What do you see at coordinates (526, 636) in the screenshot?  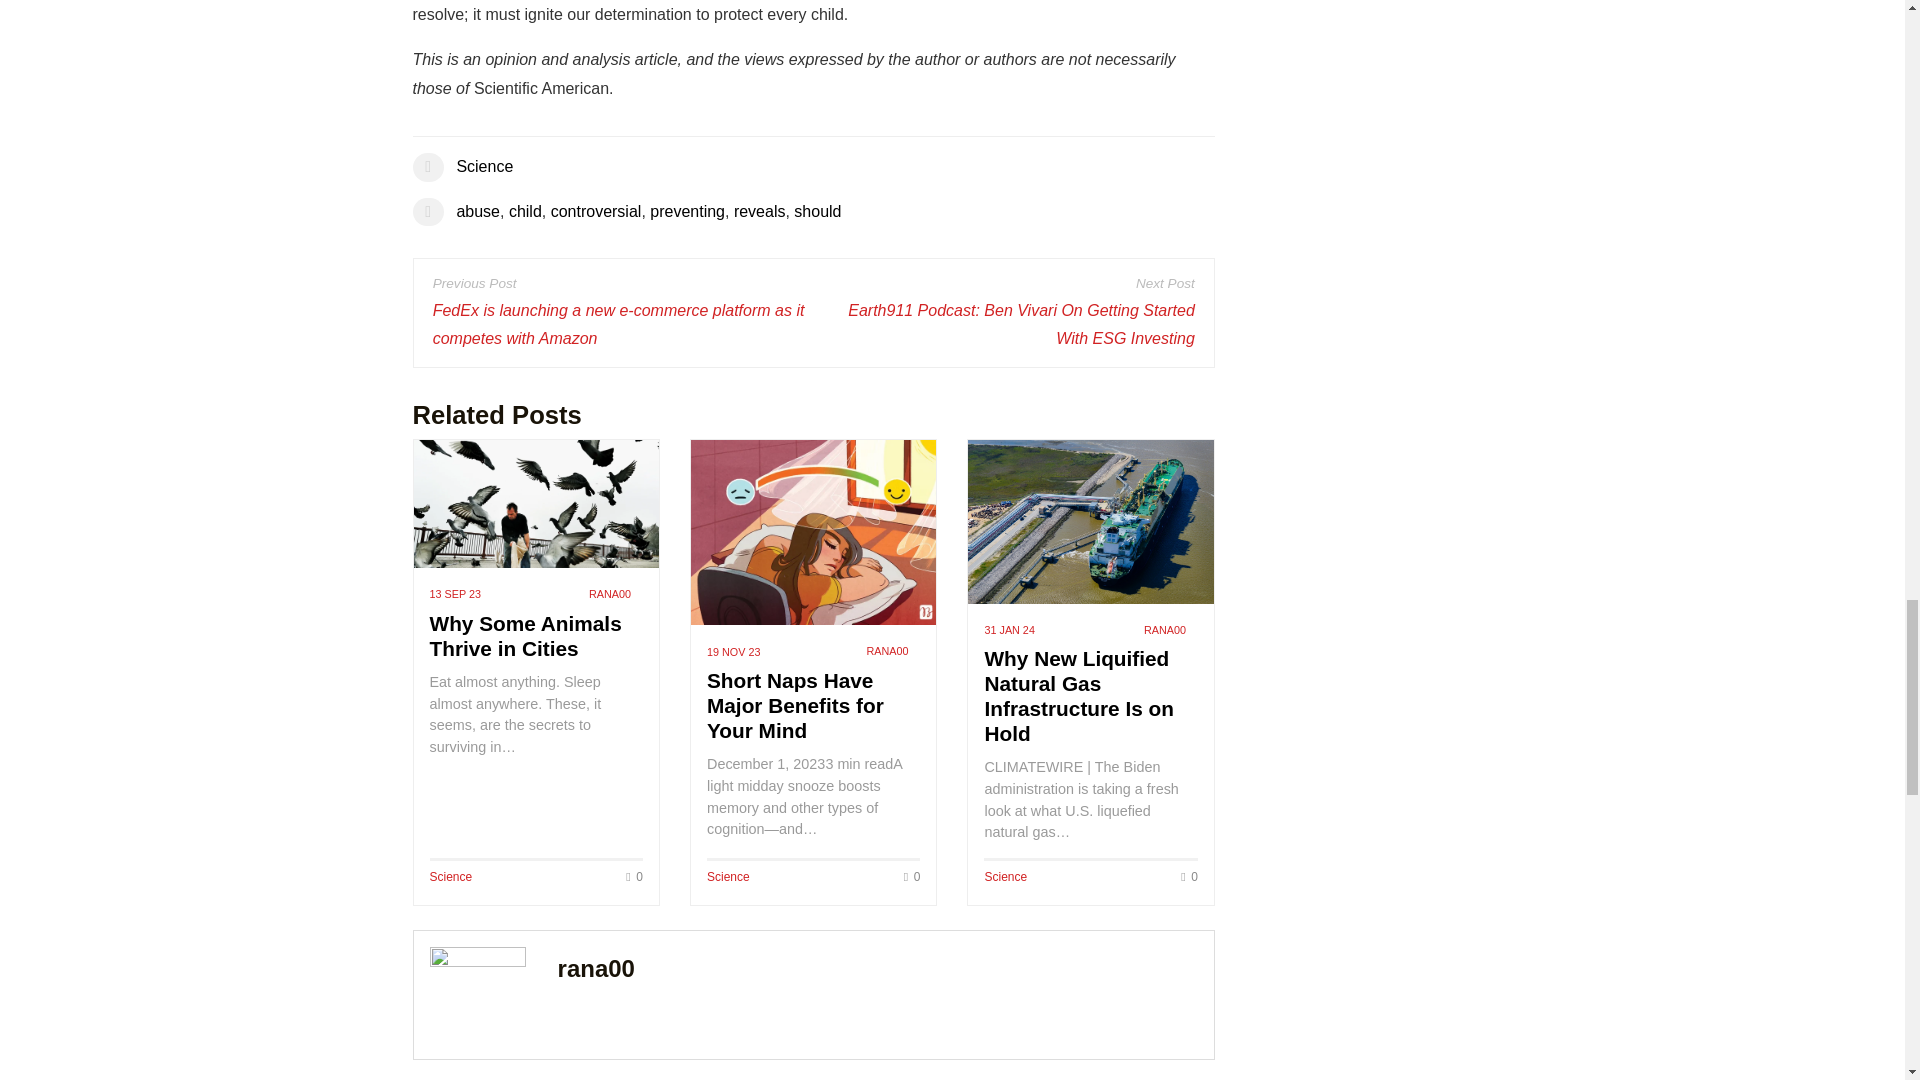 I see `Why Some Animals Thrive in Cities` at bounding box center [526, 636].